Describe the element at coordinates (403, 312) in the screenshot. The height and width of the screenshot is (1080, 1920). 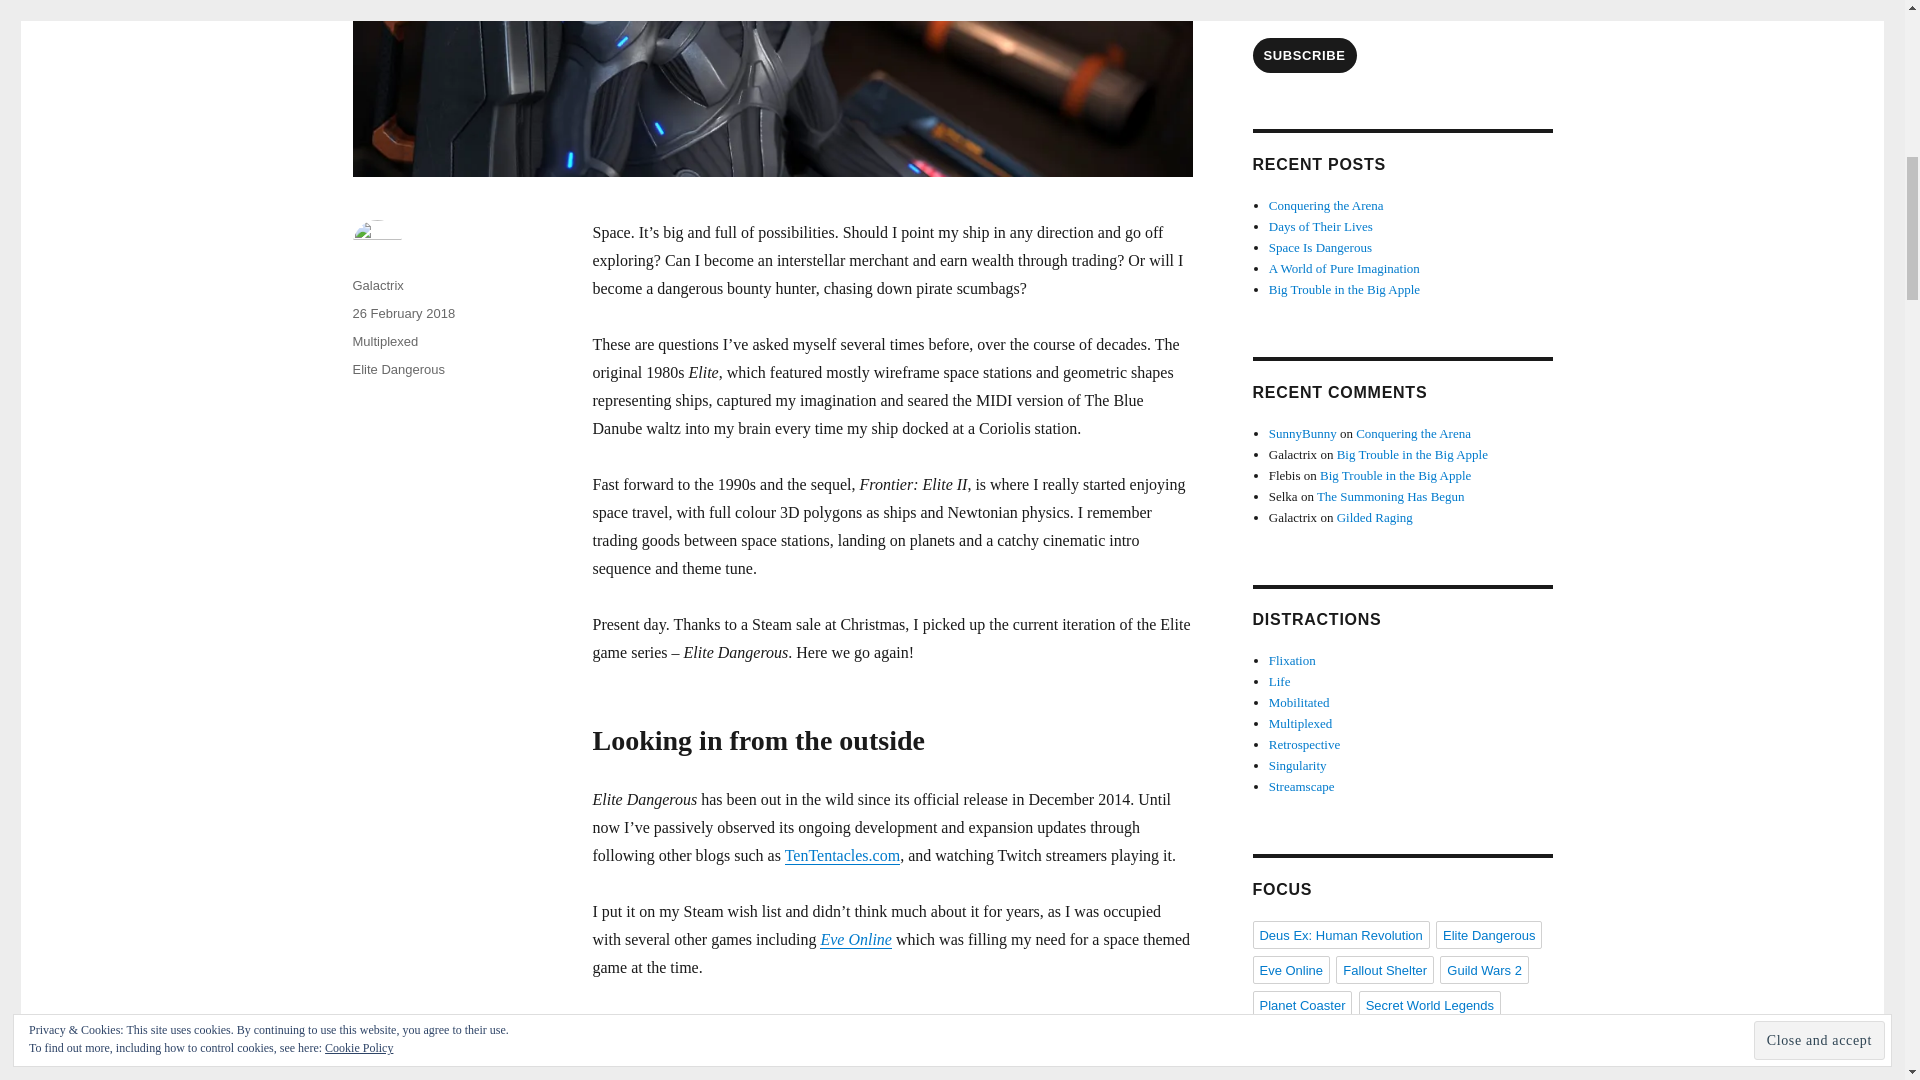
I see `26 February 2018` at that location.